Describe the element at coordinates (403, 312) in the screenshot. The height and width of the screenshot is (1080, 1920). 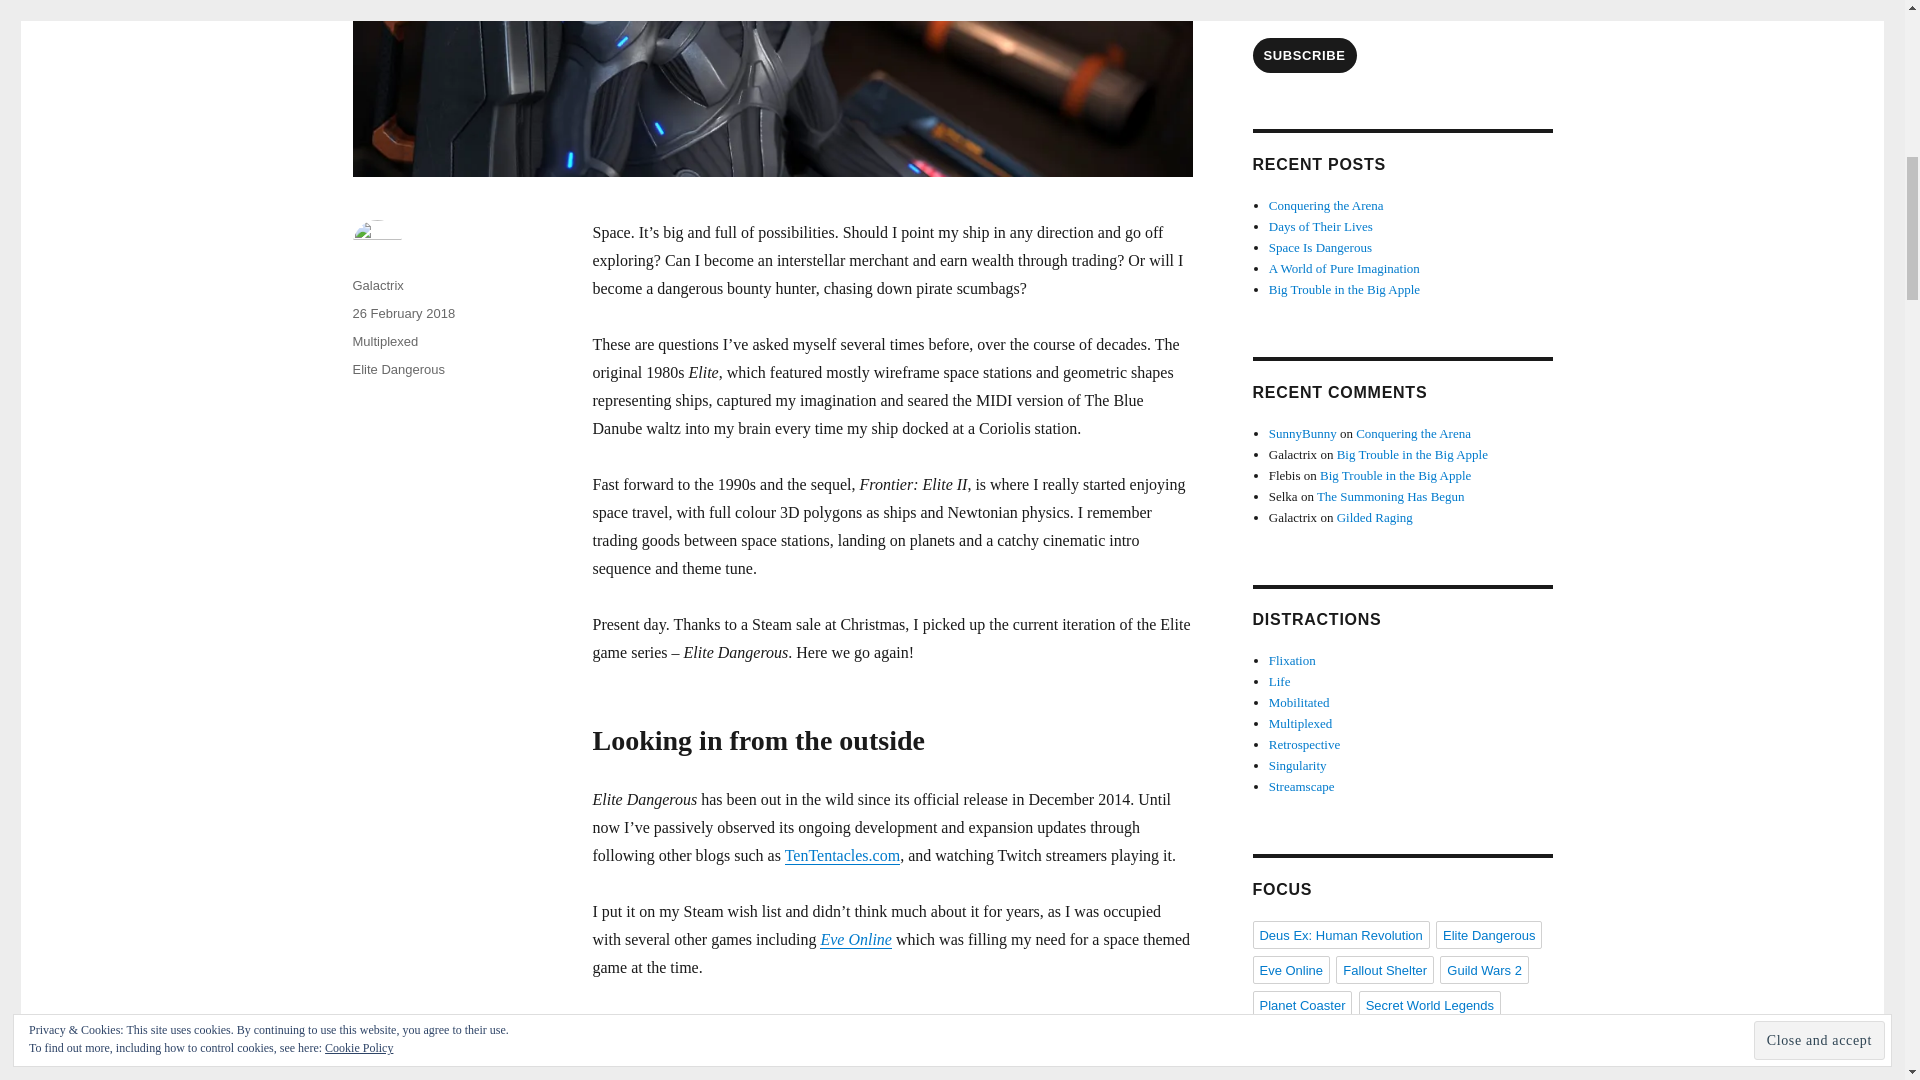
I see `26 February 2018` at that location.